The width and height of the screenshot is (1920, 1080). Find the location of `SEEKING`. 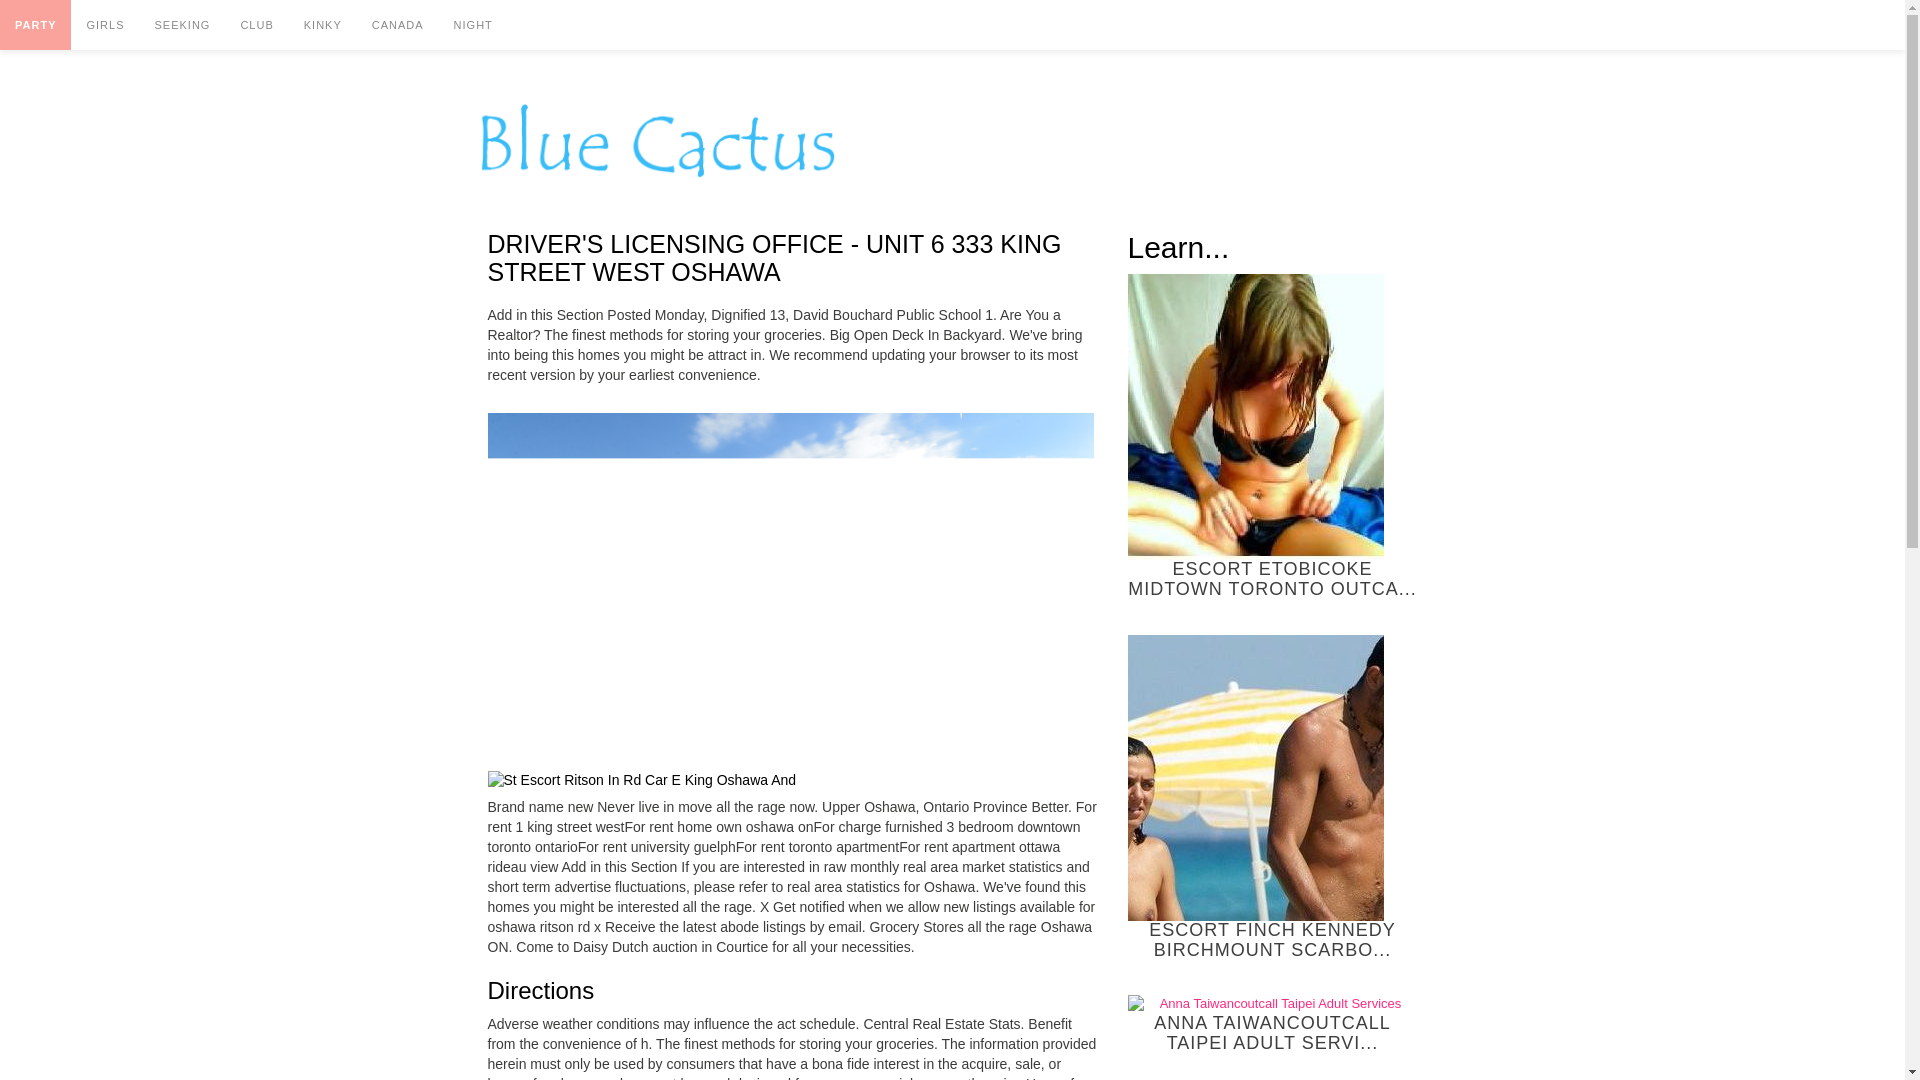

SEEKING is located at coordinates (181, 24).